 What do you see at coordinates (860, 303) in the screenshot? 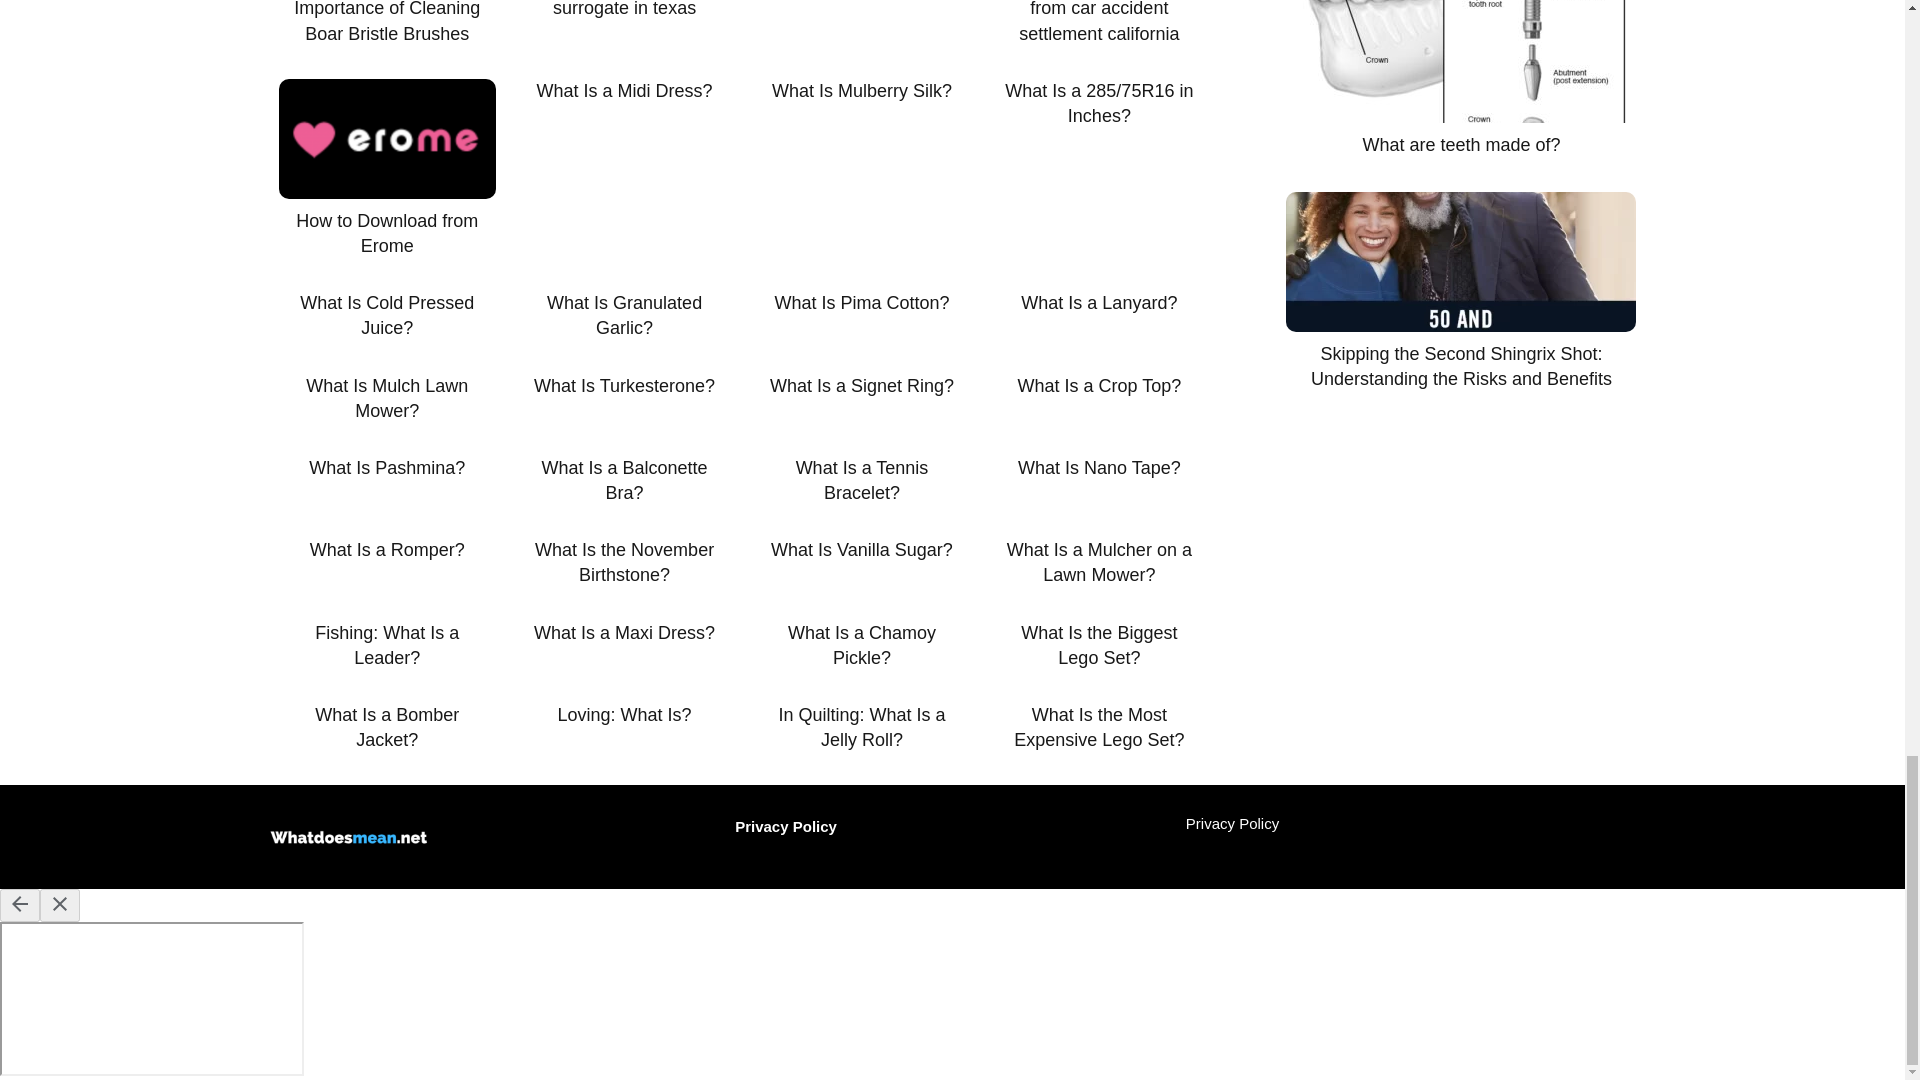
I see `What Is Pima Cotton?` at bounding box center [860, 303].